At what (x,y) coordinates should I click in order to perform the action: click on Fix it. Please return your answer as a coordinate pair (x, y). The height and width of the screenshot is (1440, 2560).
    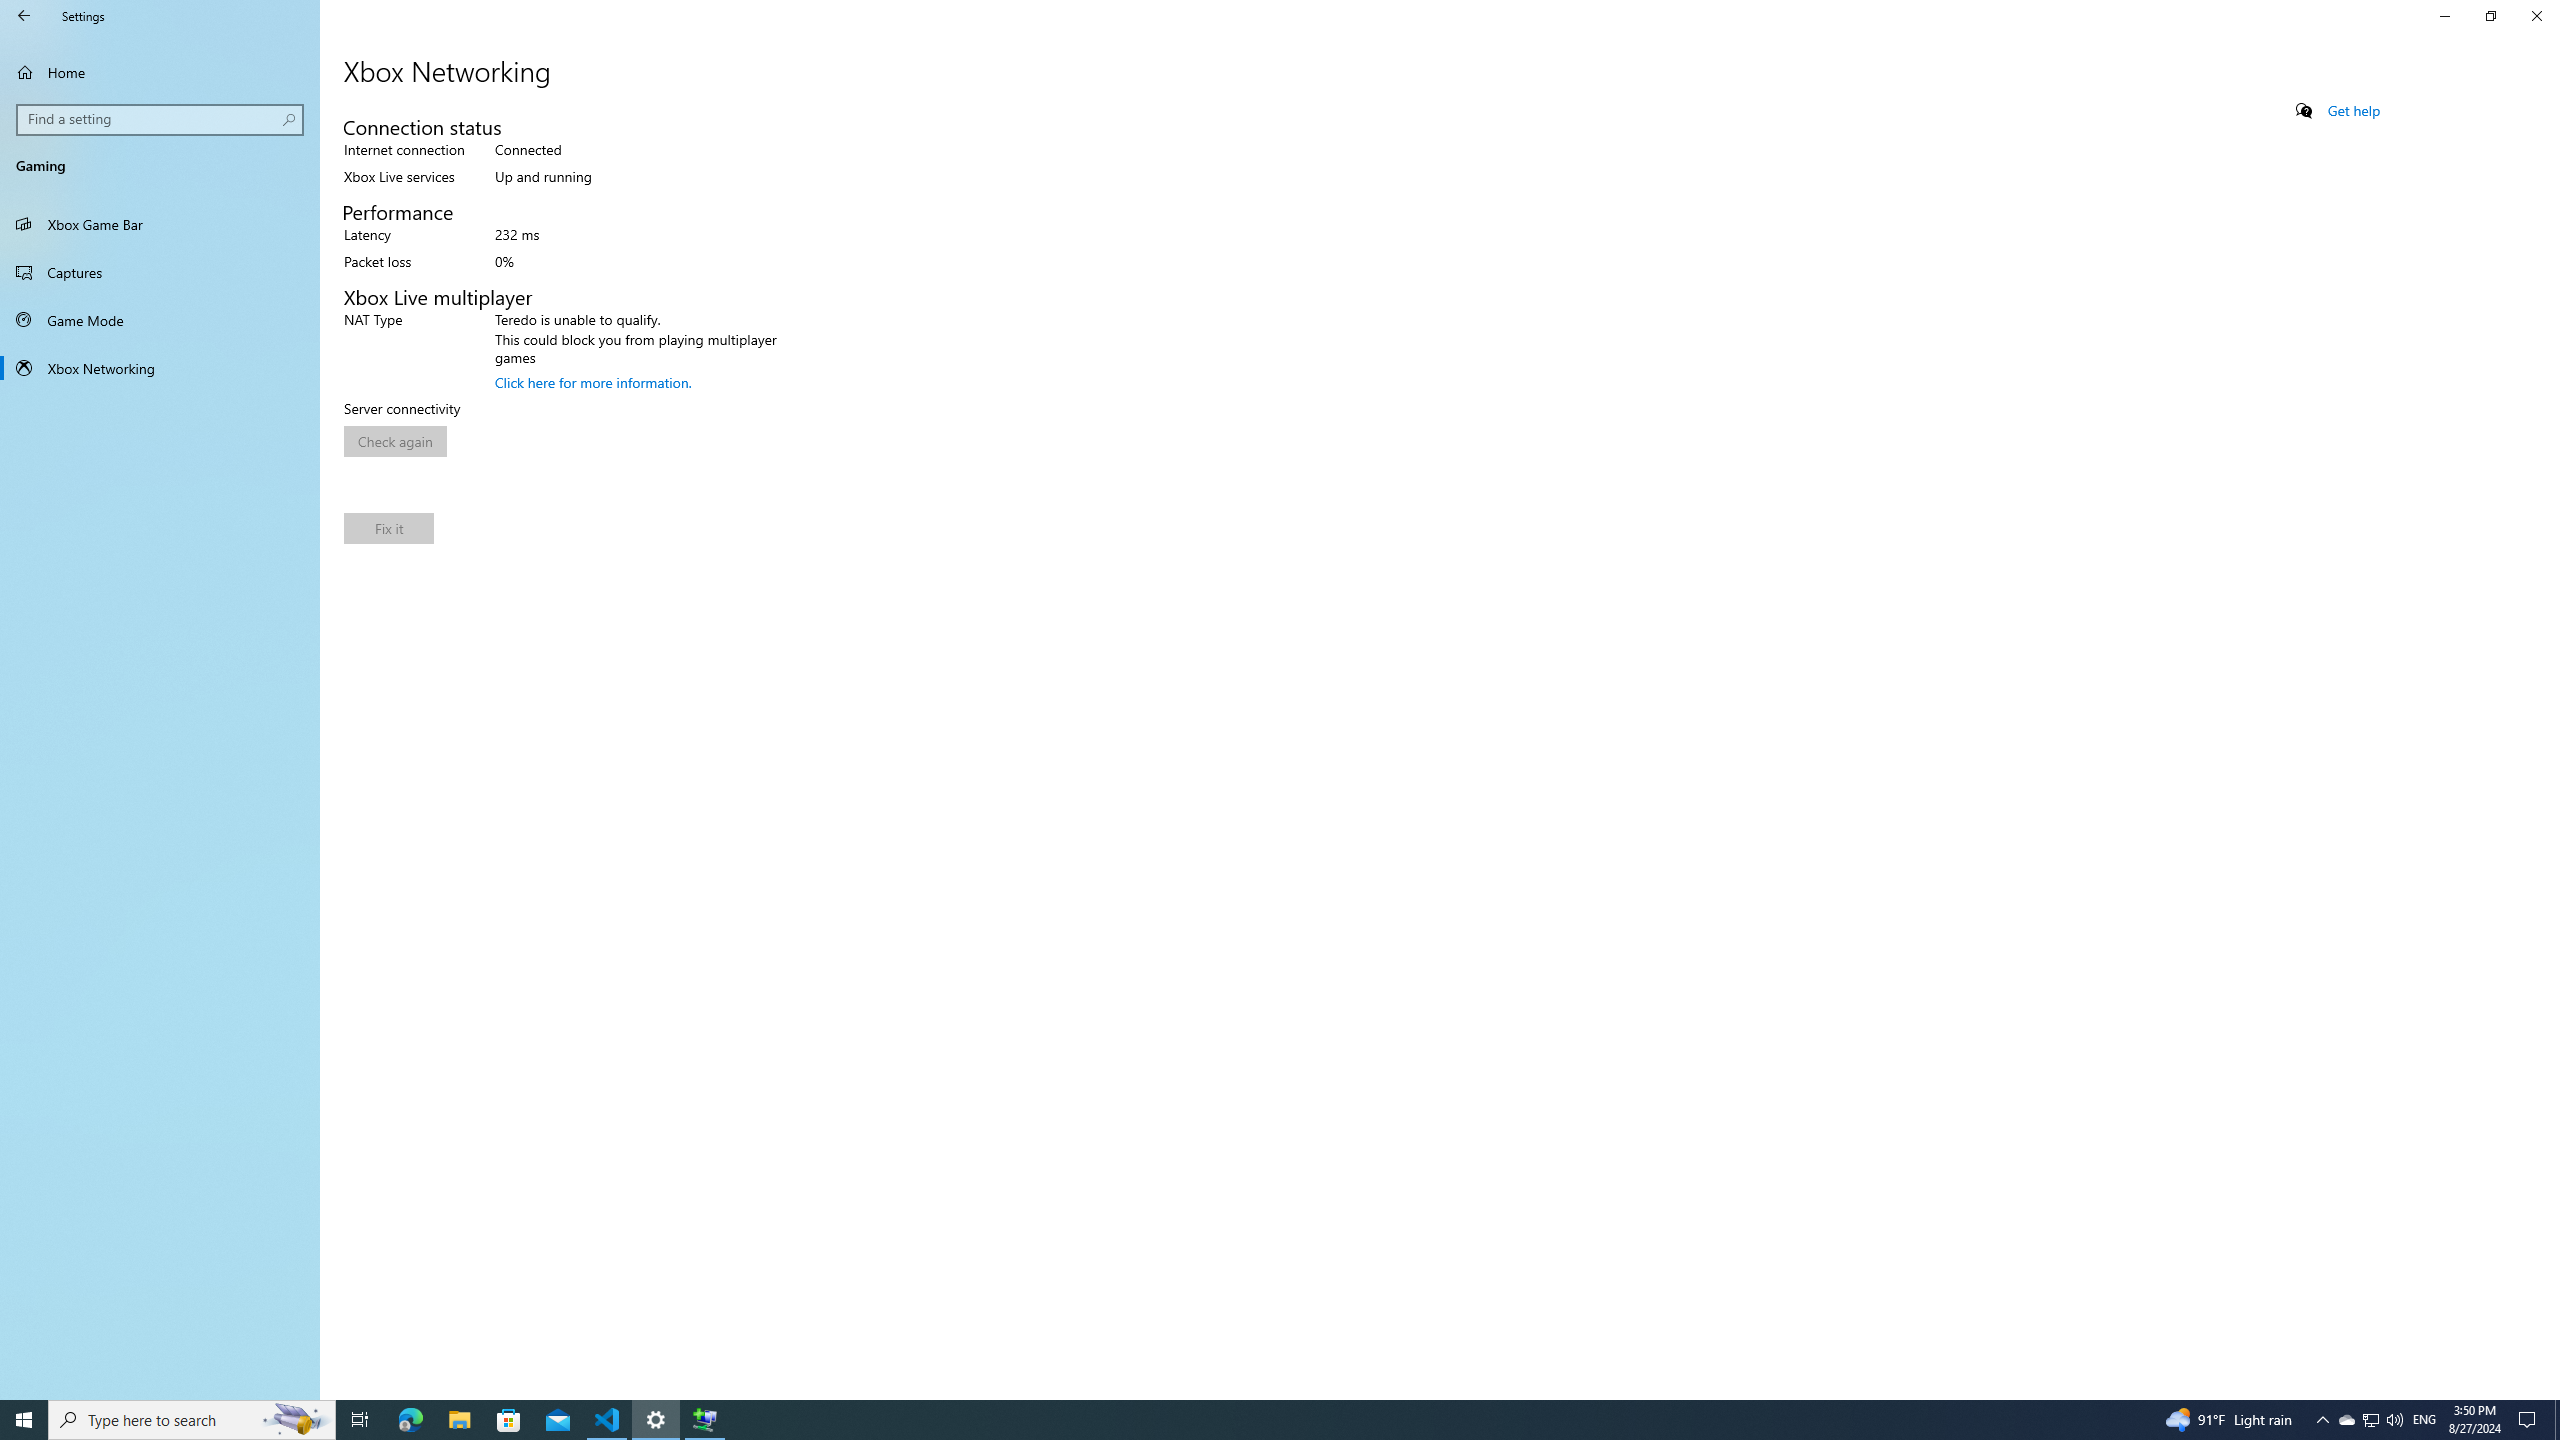
    Looking at the image, I should click on (2536, 16).